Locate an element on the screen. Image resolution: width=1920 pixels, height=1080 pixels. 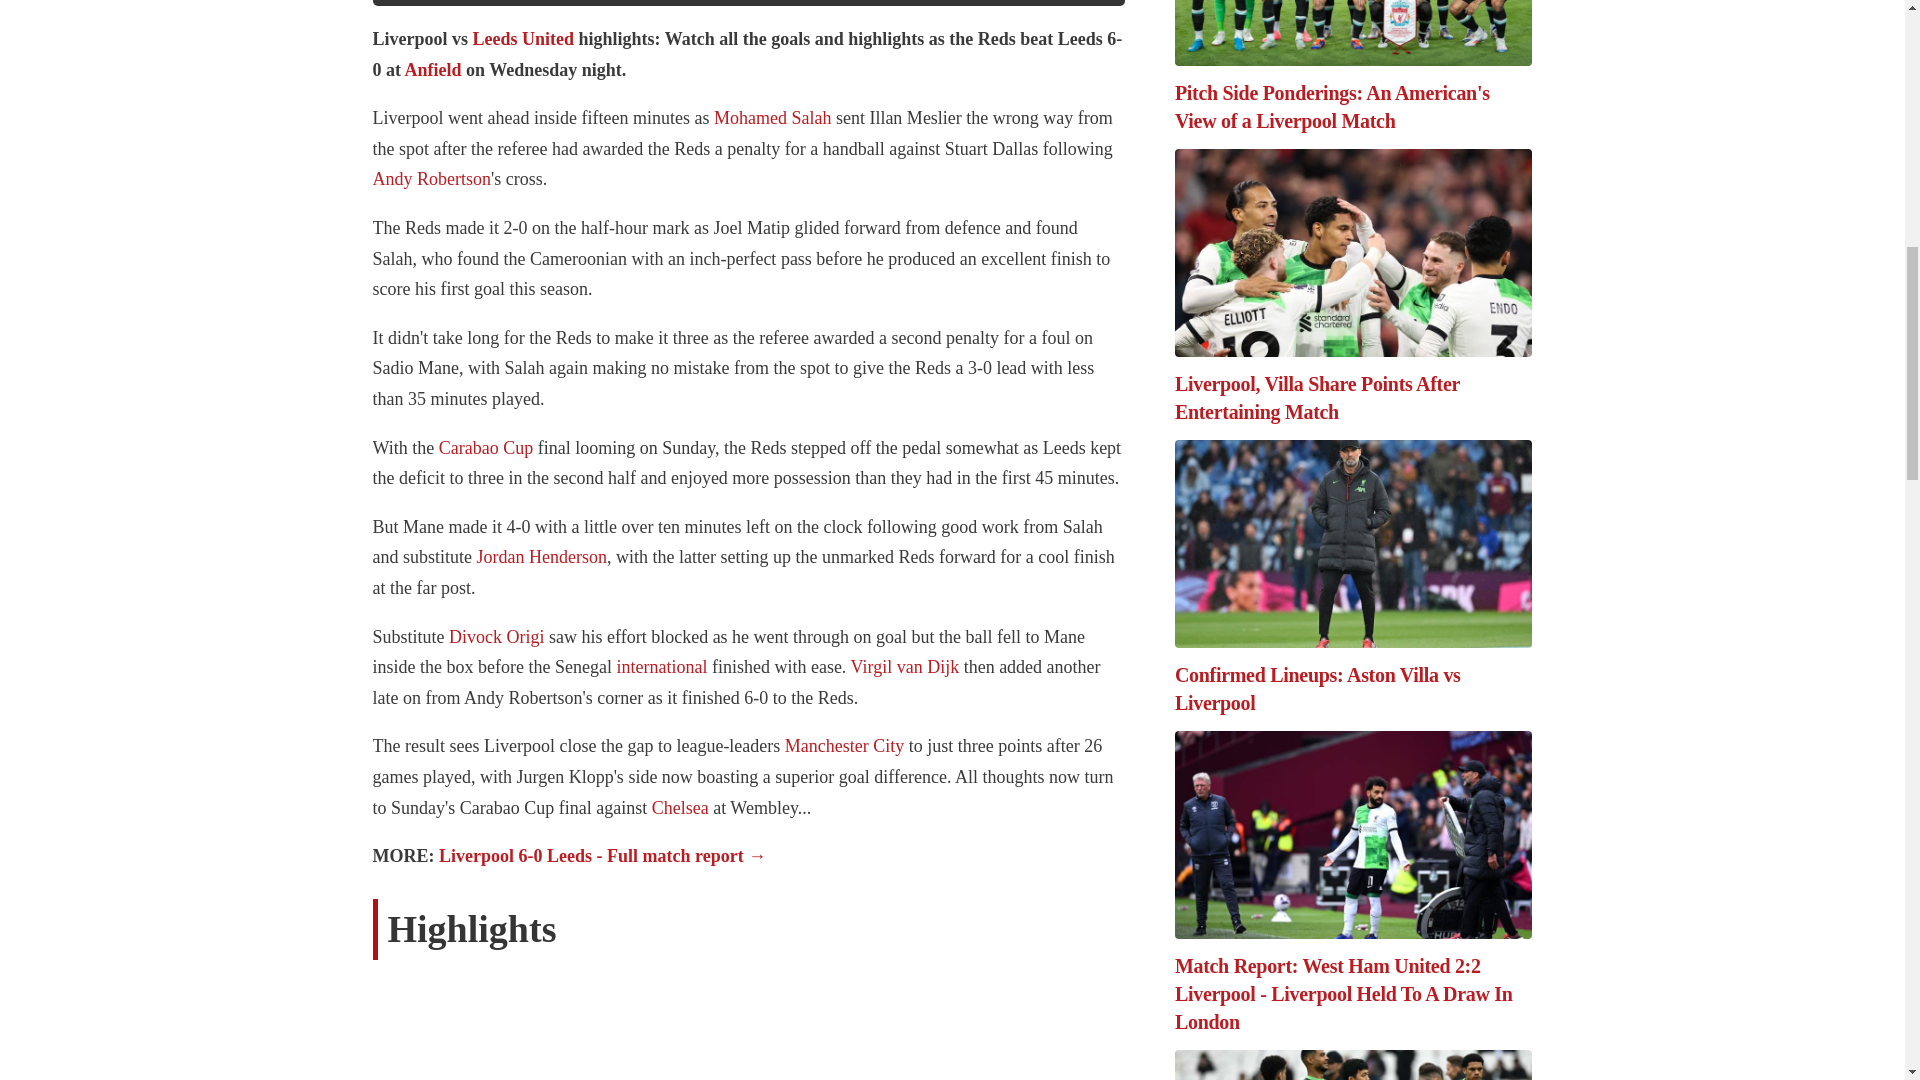
Related Liverpool FC news and insights is located at coordinates (486, 448).